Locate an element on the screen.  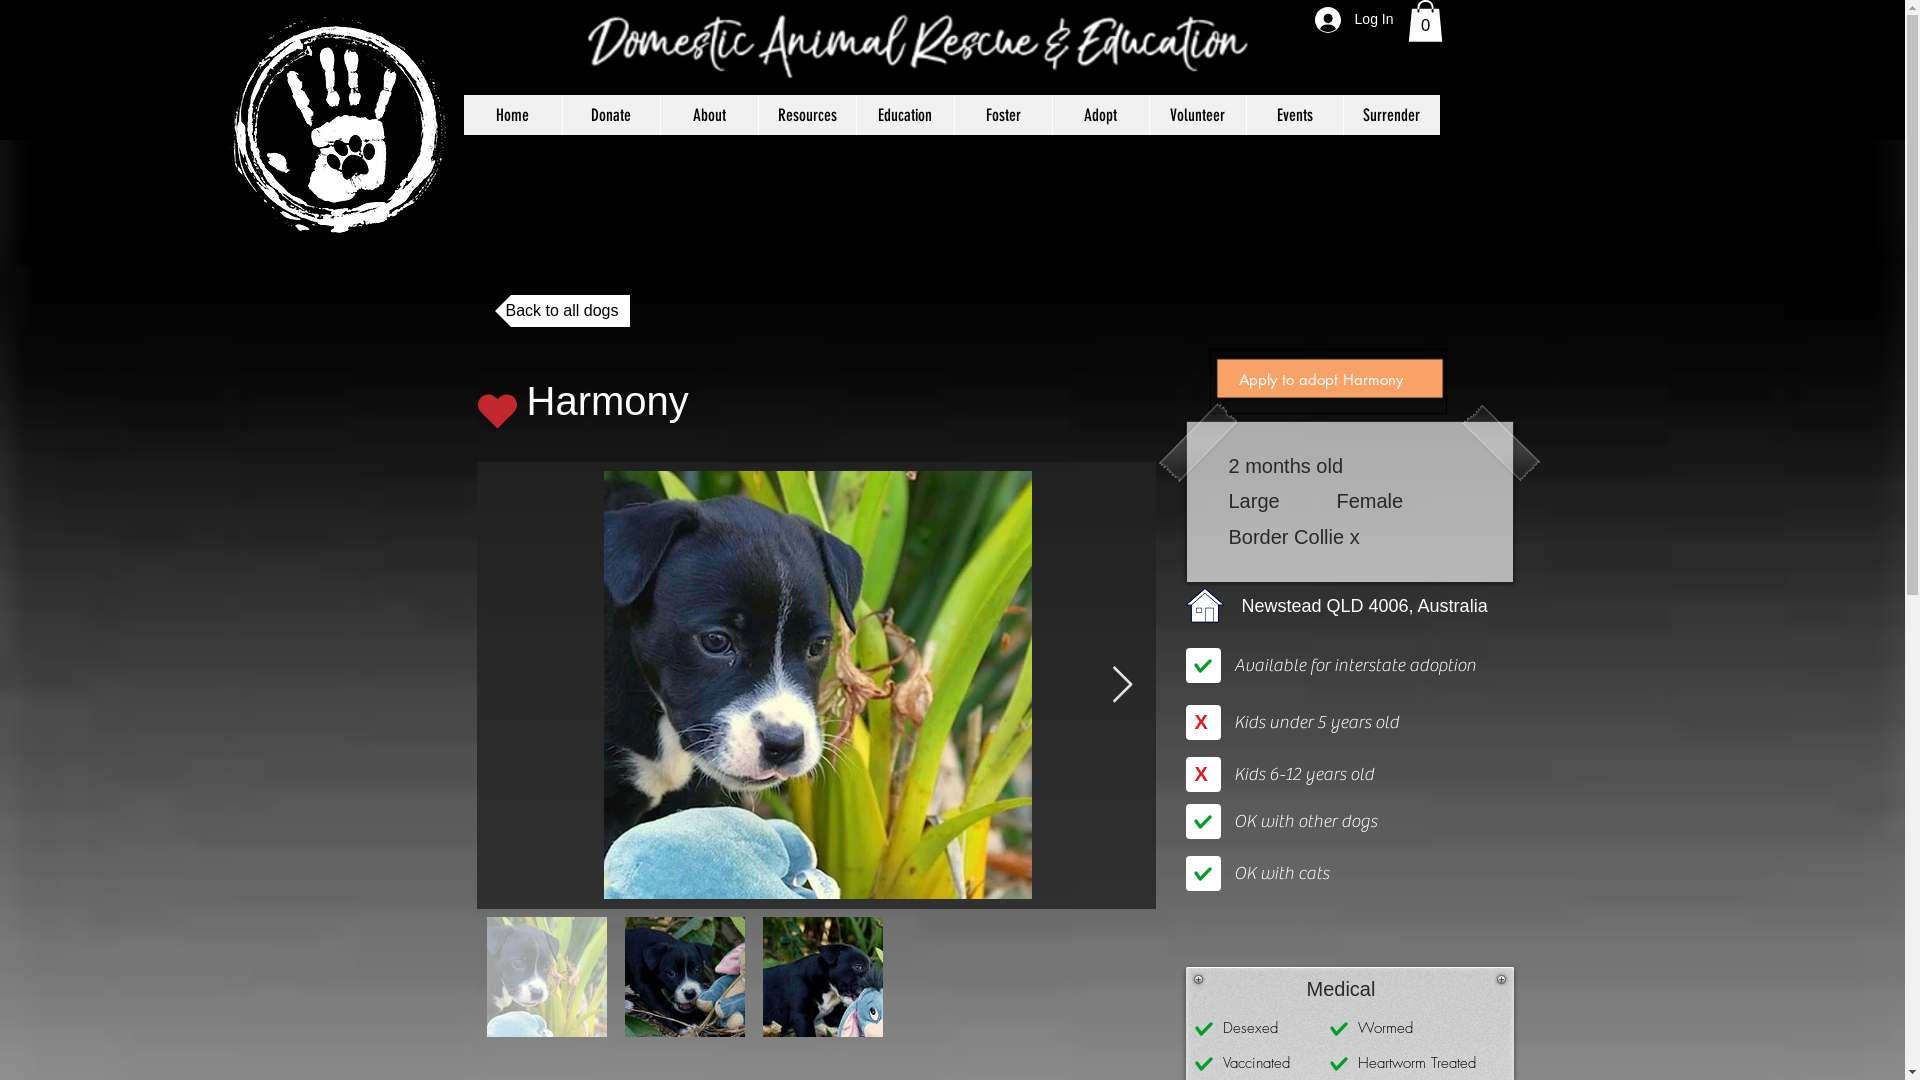
0 is located at coordinates (1426, 21).